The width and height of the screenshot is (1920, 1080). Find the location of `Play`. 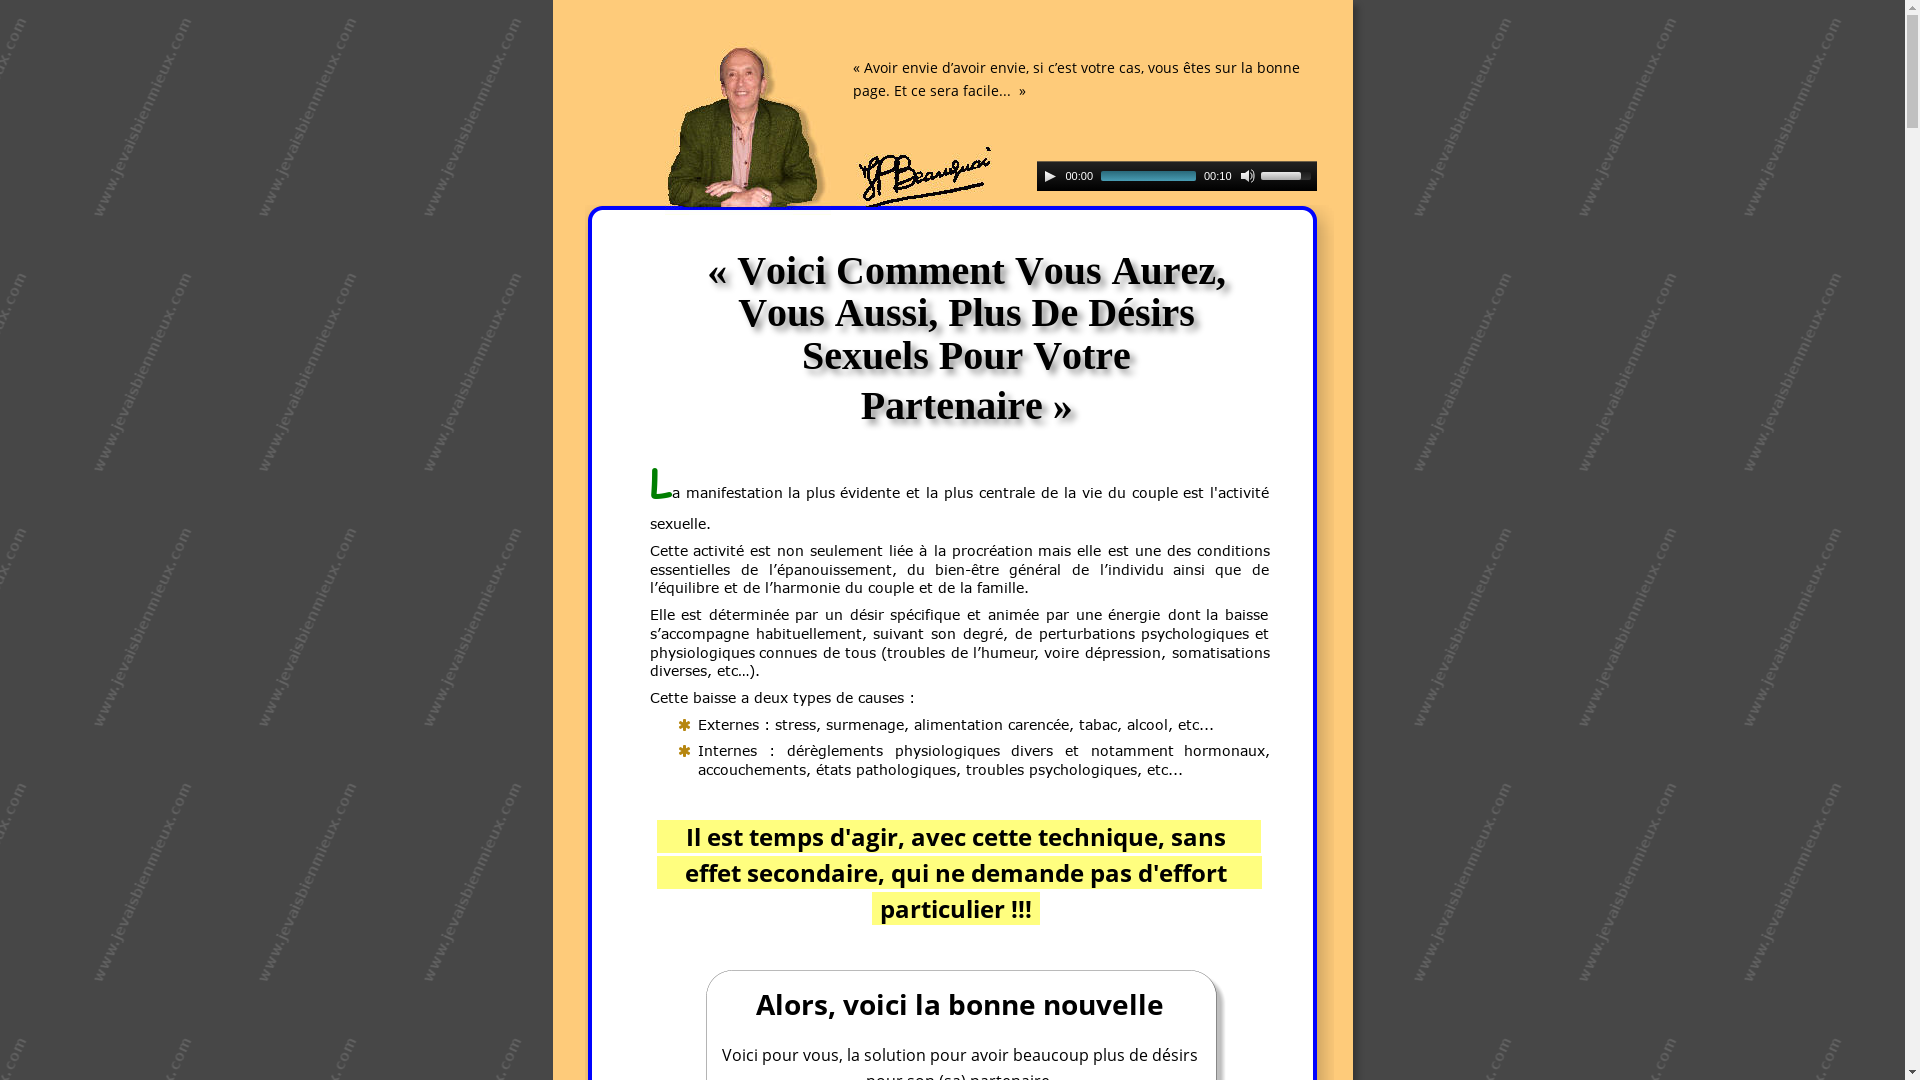

Play is located at coordinates (1050, 176).